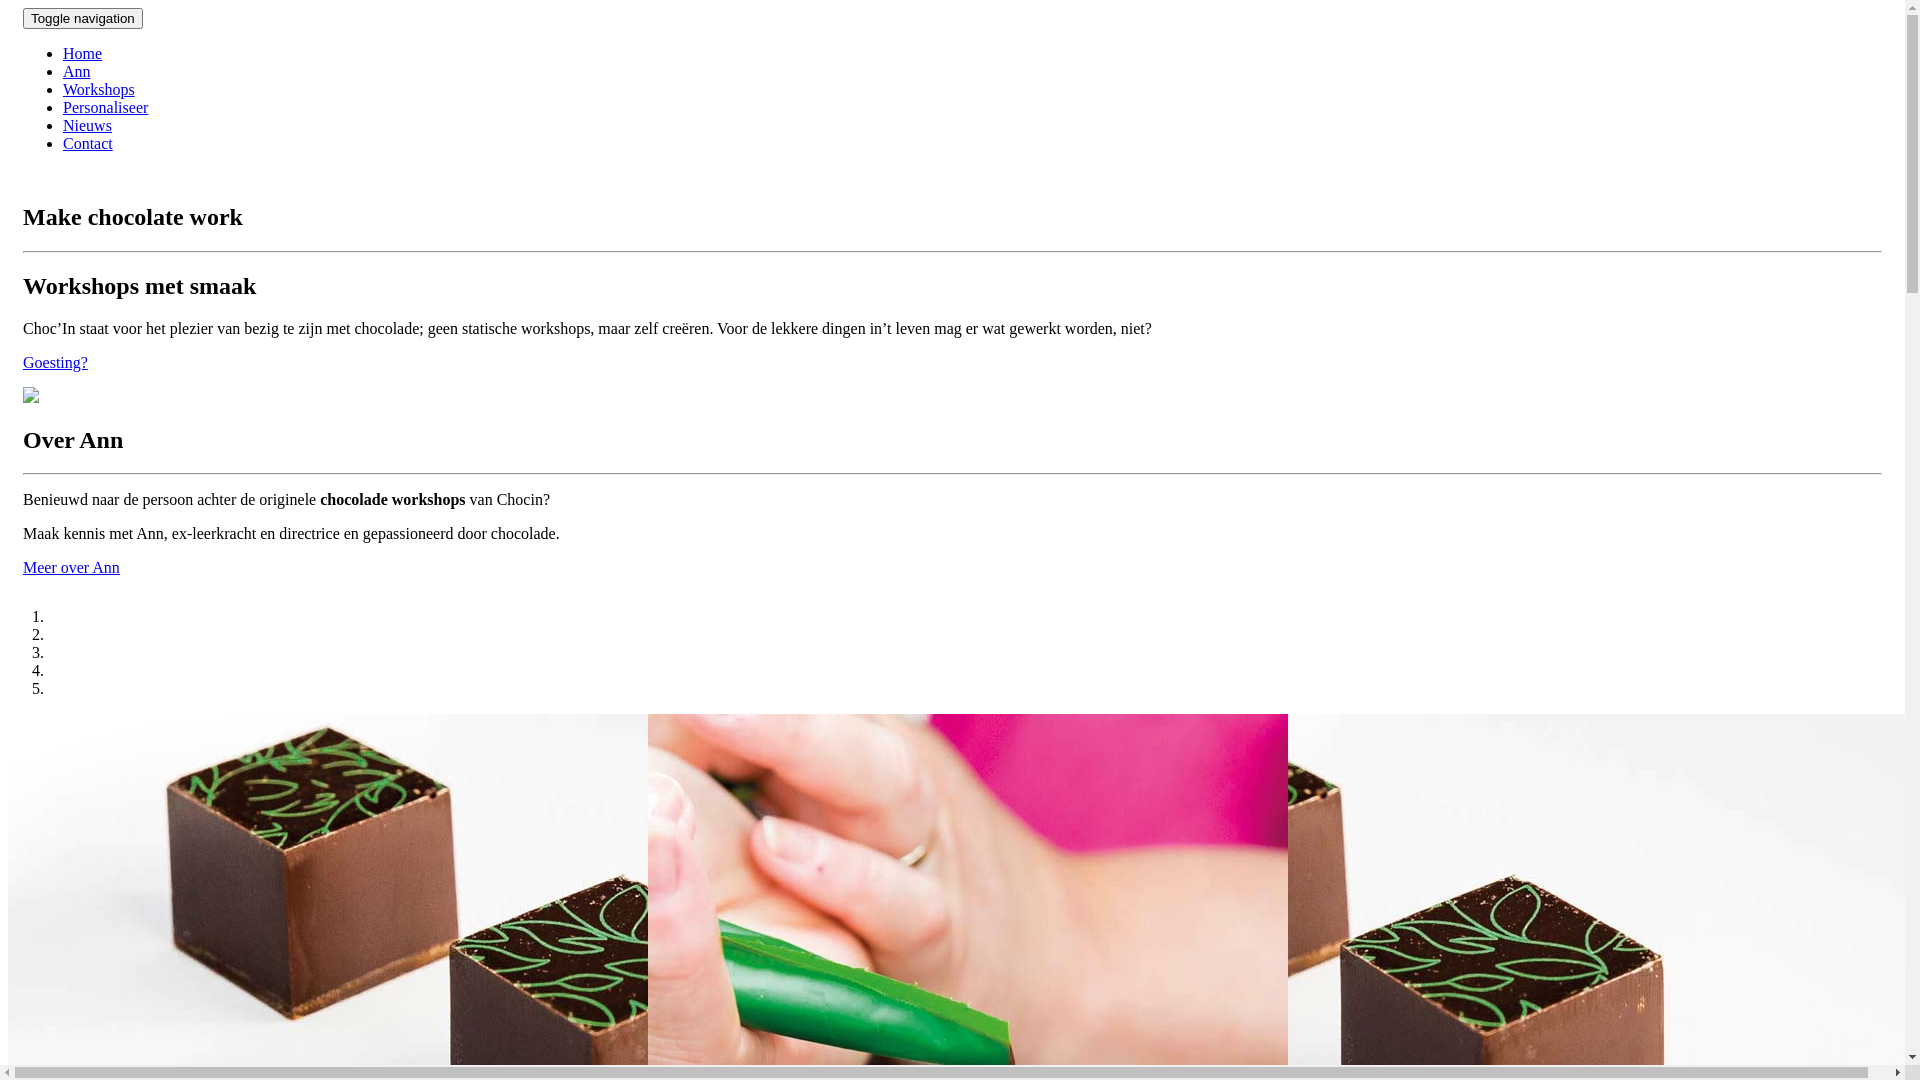  Describe the element at coordinates (82, 54) in the screenshot. I see `Home` at that location.